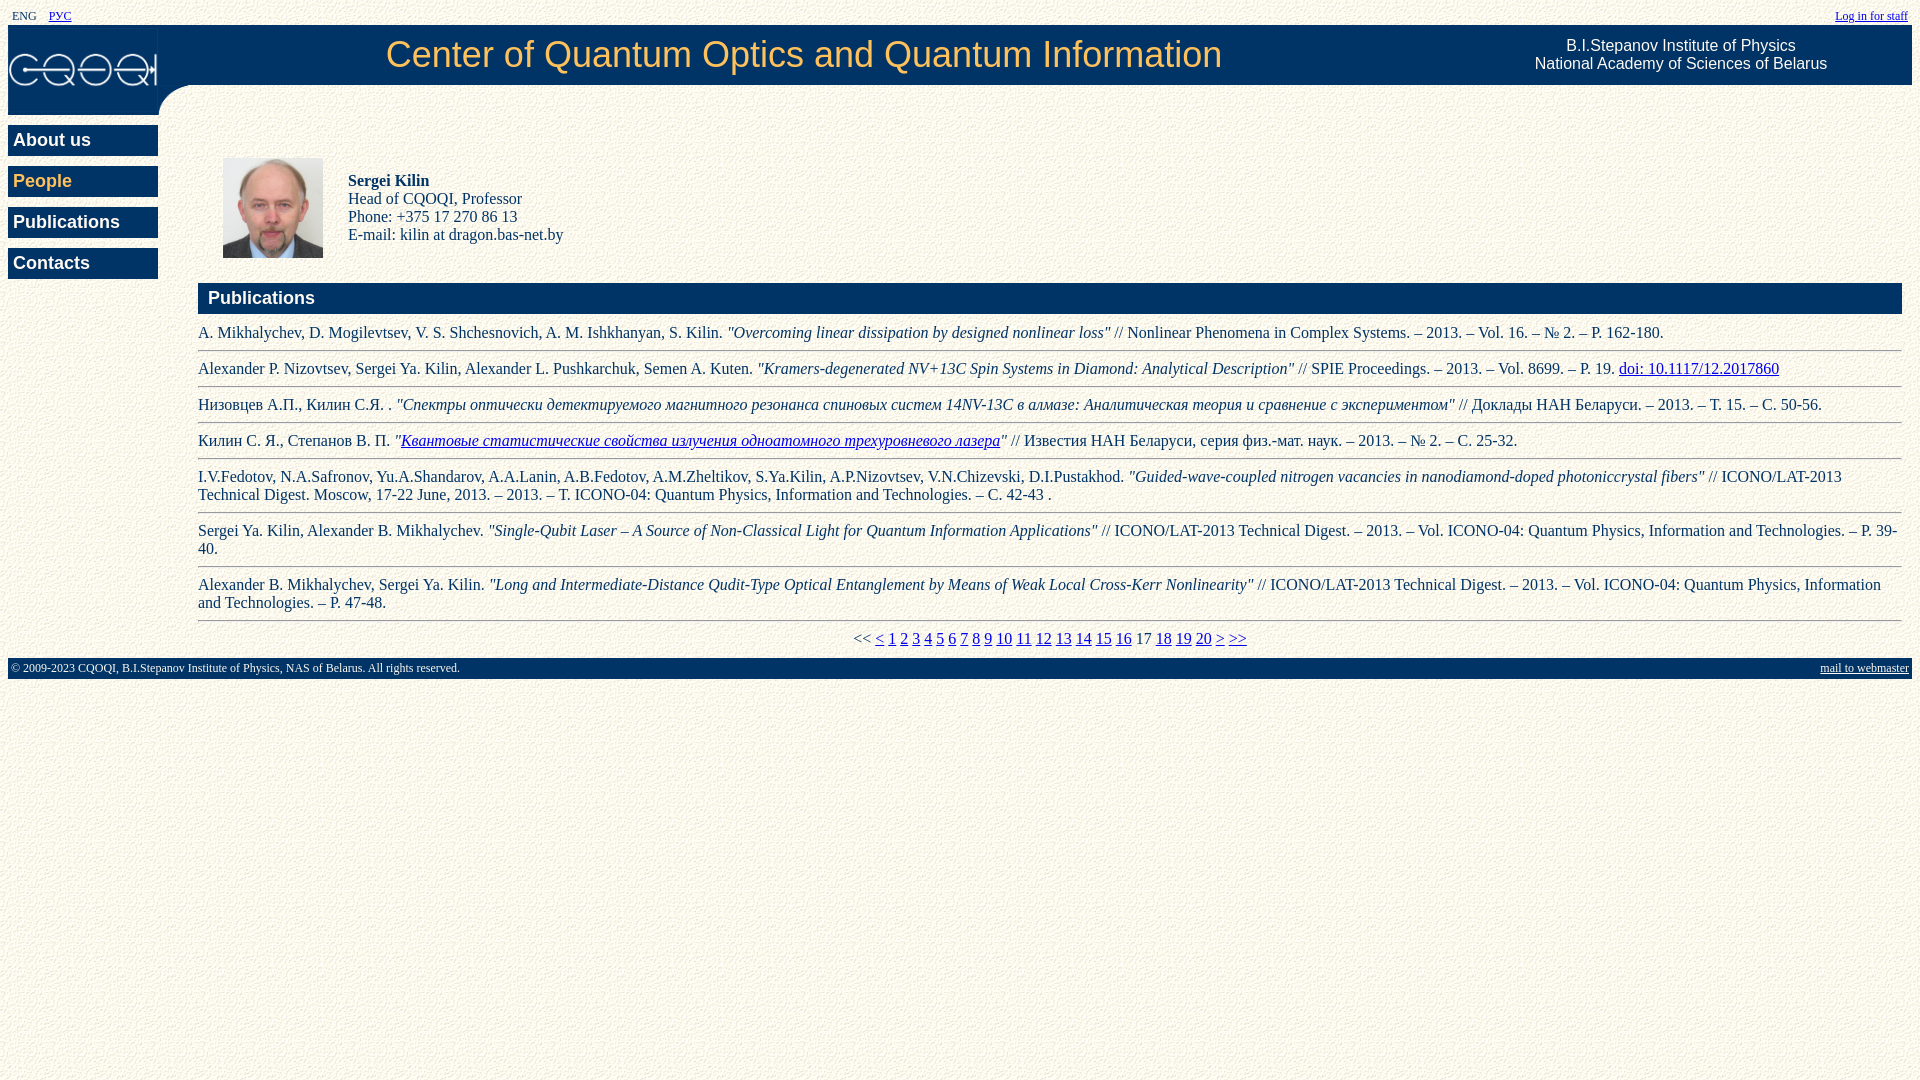  What do you see at coordinates (952, 638) in the screenshot?
I see `6` at bounding box center [952, 638].